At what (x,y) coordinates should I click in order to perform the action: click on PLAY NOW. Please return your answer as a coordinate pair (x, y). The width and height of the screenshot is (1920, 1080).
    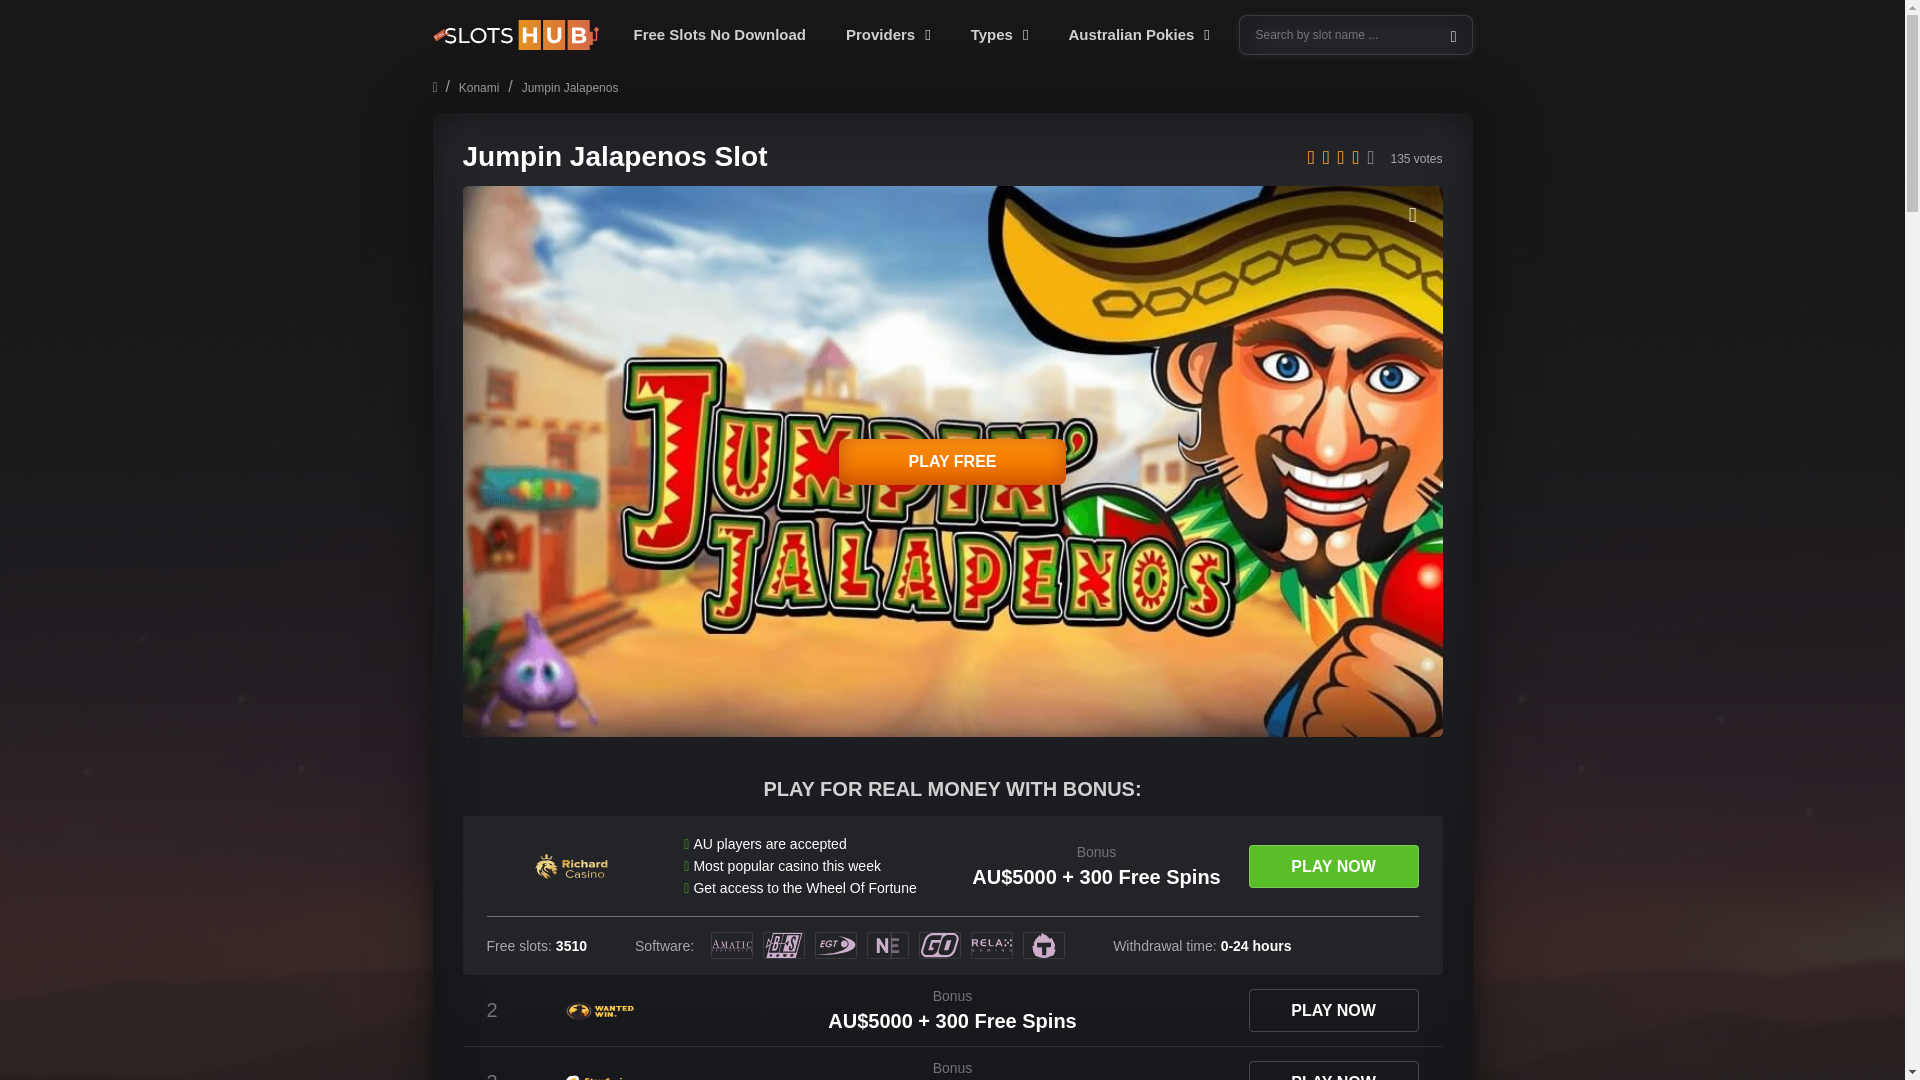
    Looking at the image, I should click on (1333, 1010).